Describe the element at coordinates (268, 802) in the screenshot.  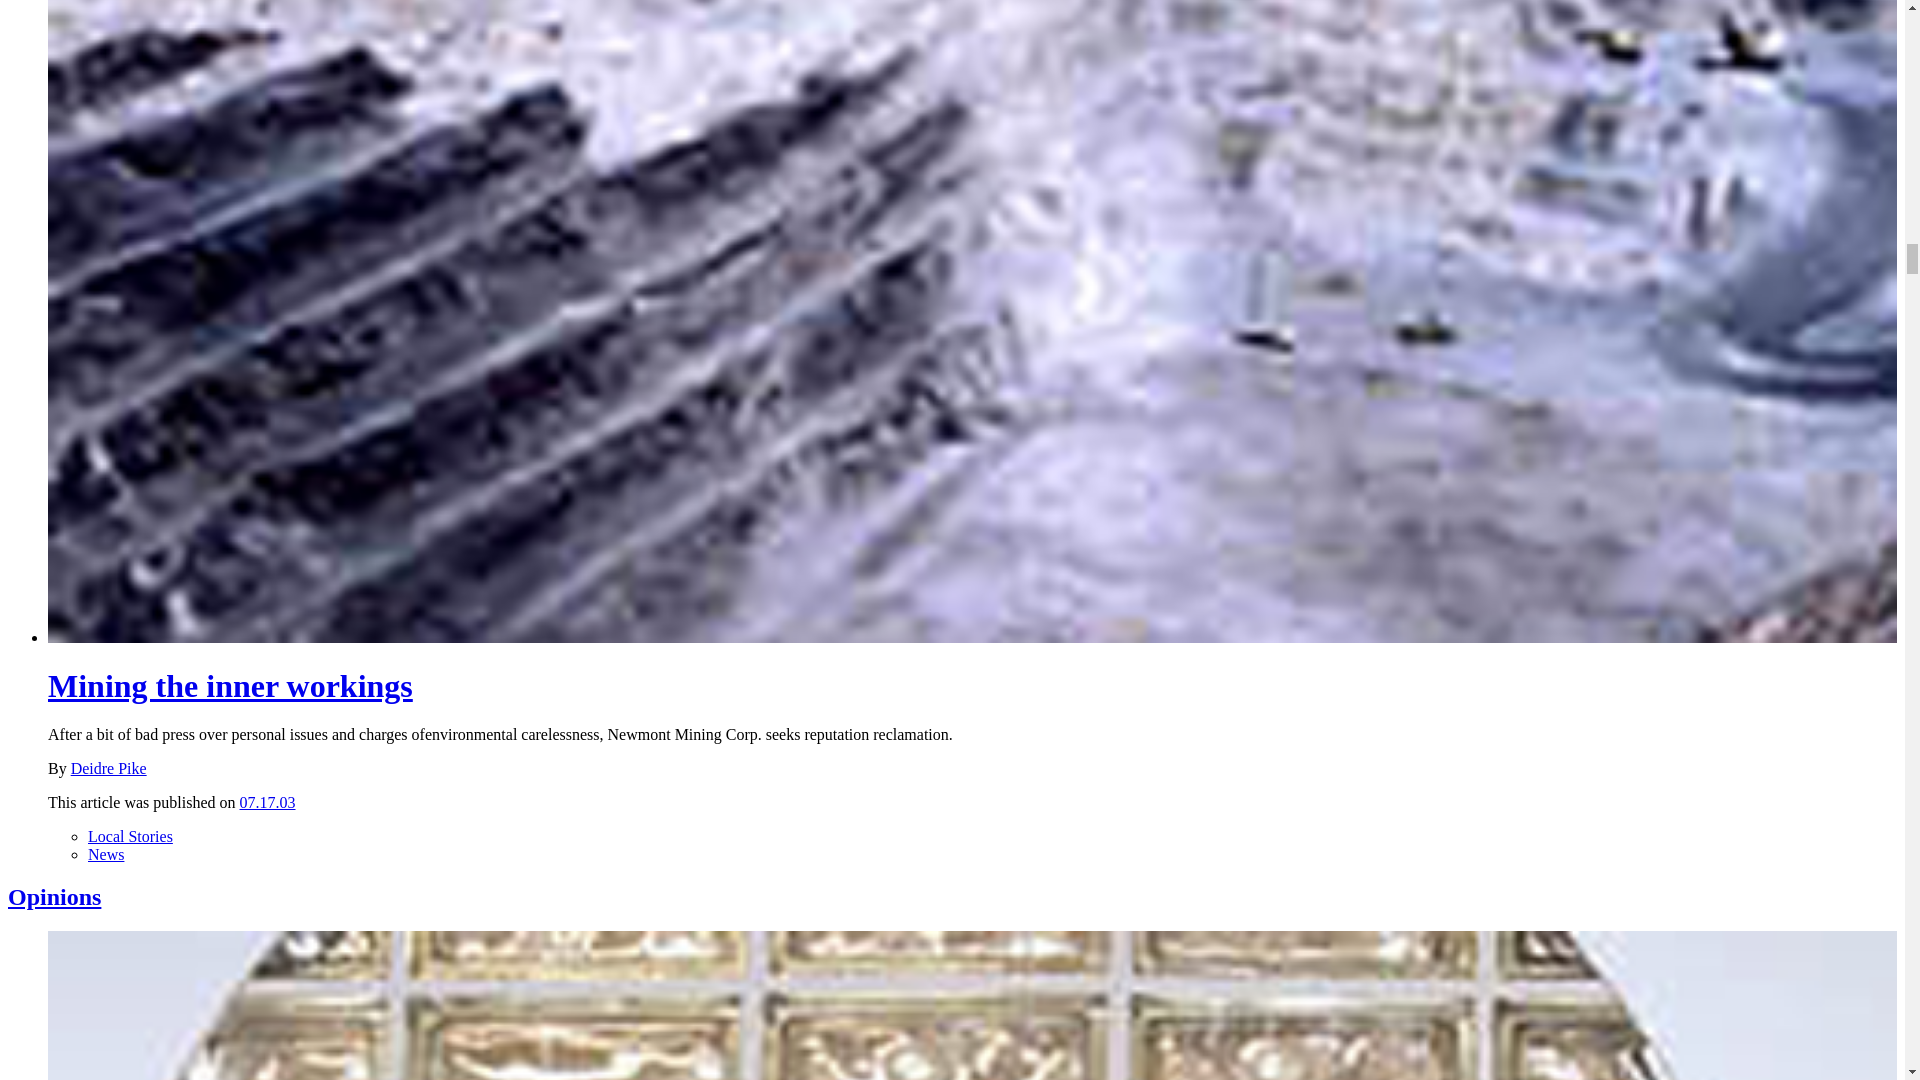
I see `07.17.03` at that location.